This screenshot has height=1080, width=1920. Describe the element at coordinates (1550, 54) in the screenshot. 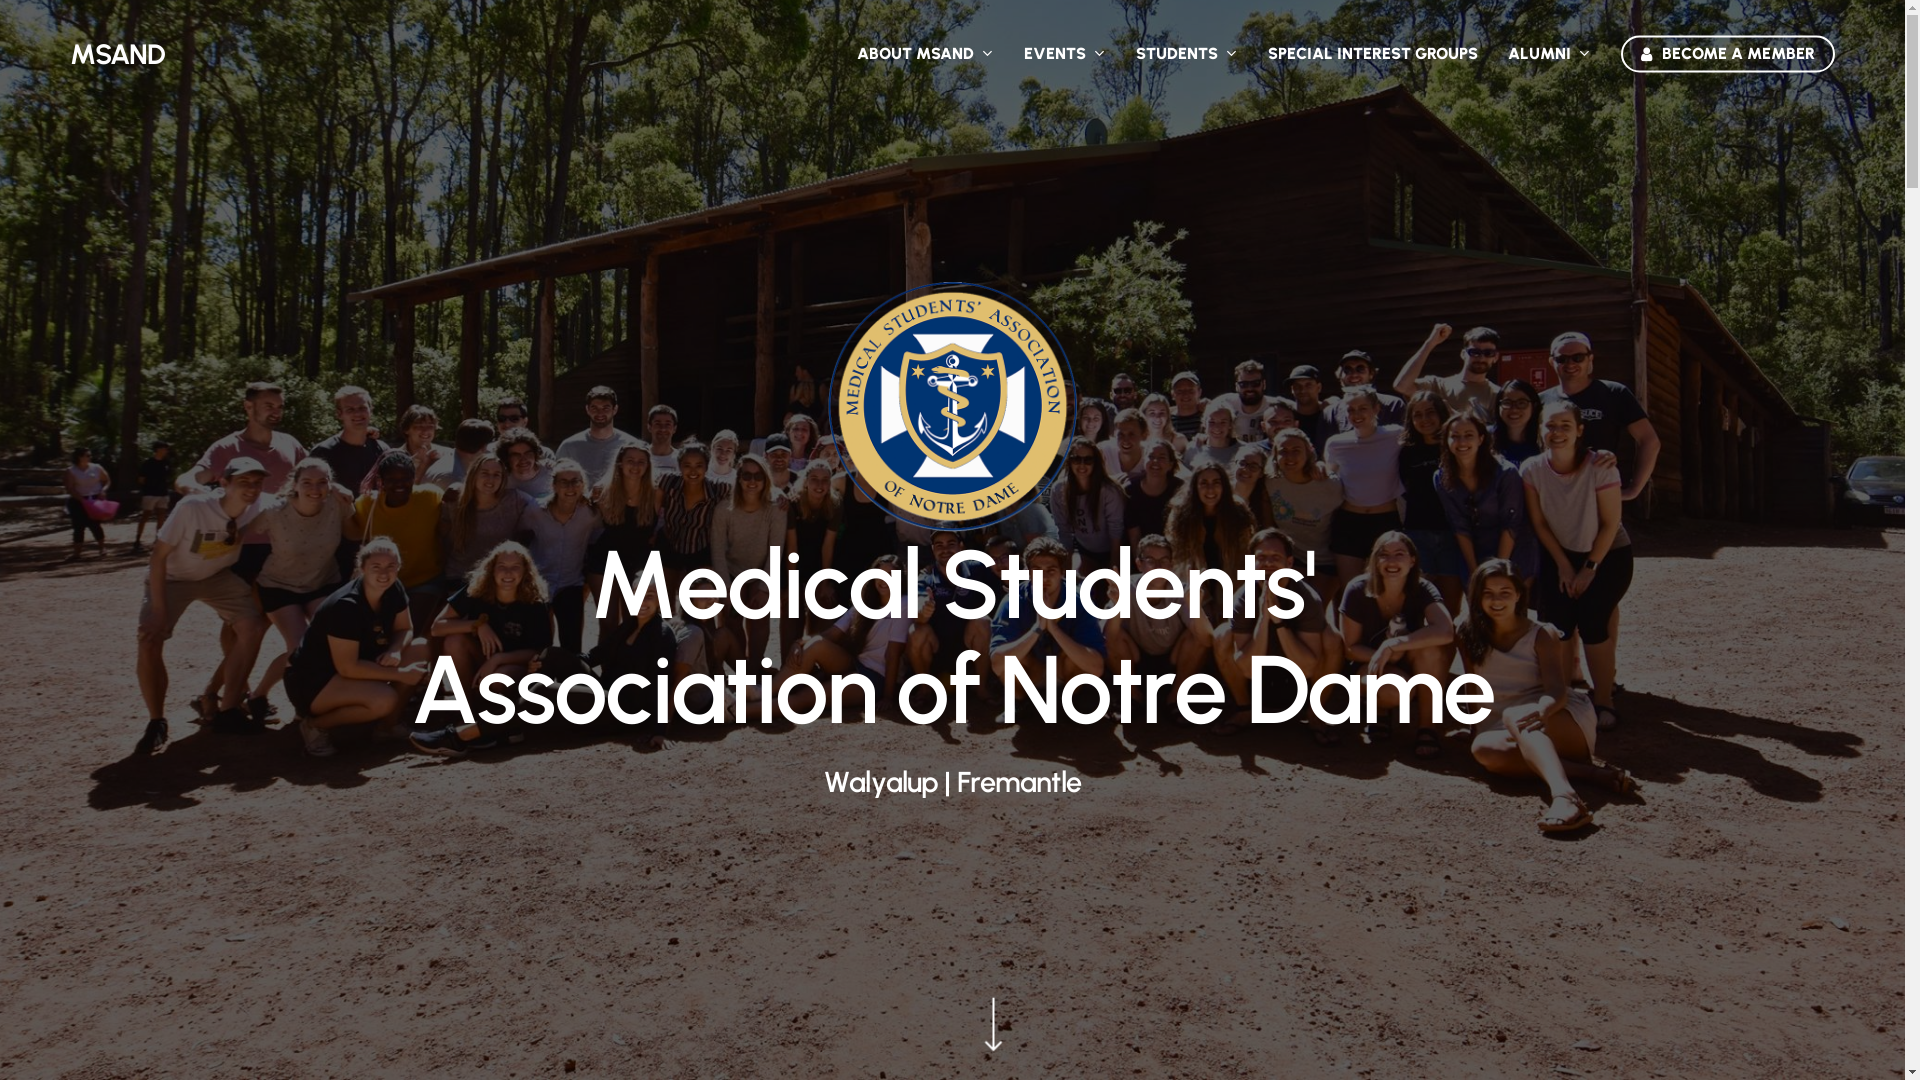

I see `ALUMNI` at that location.